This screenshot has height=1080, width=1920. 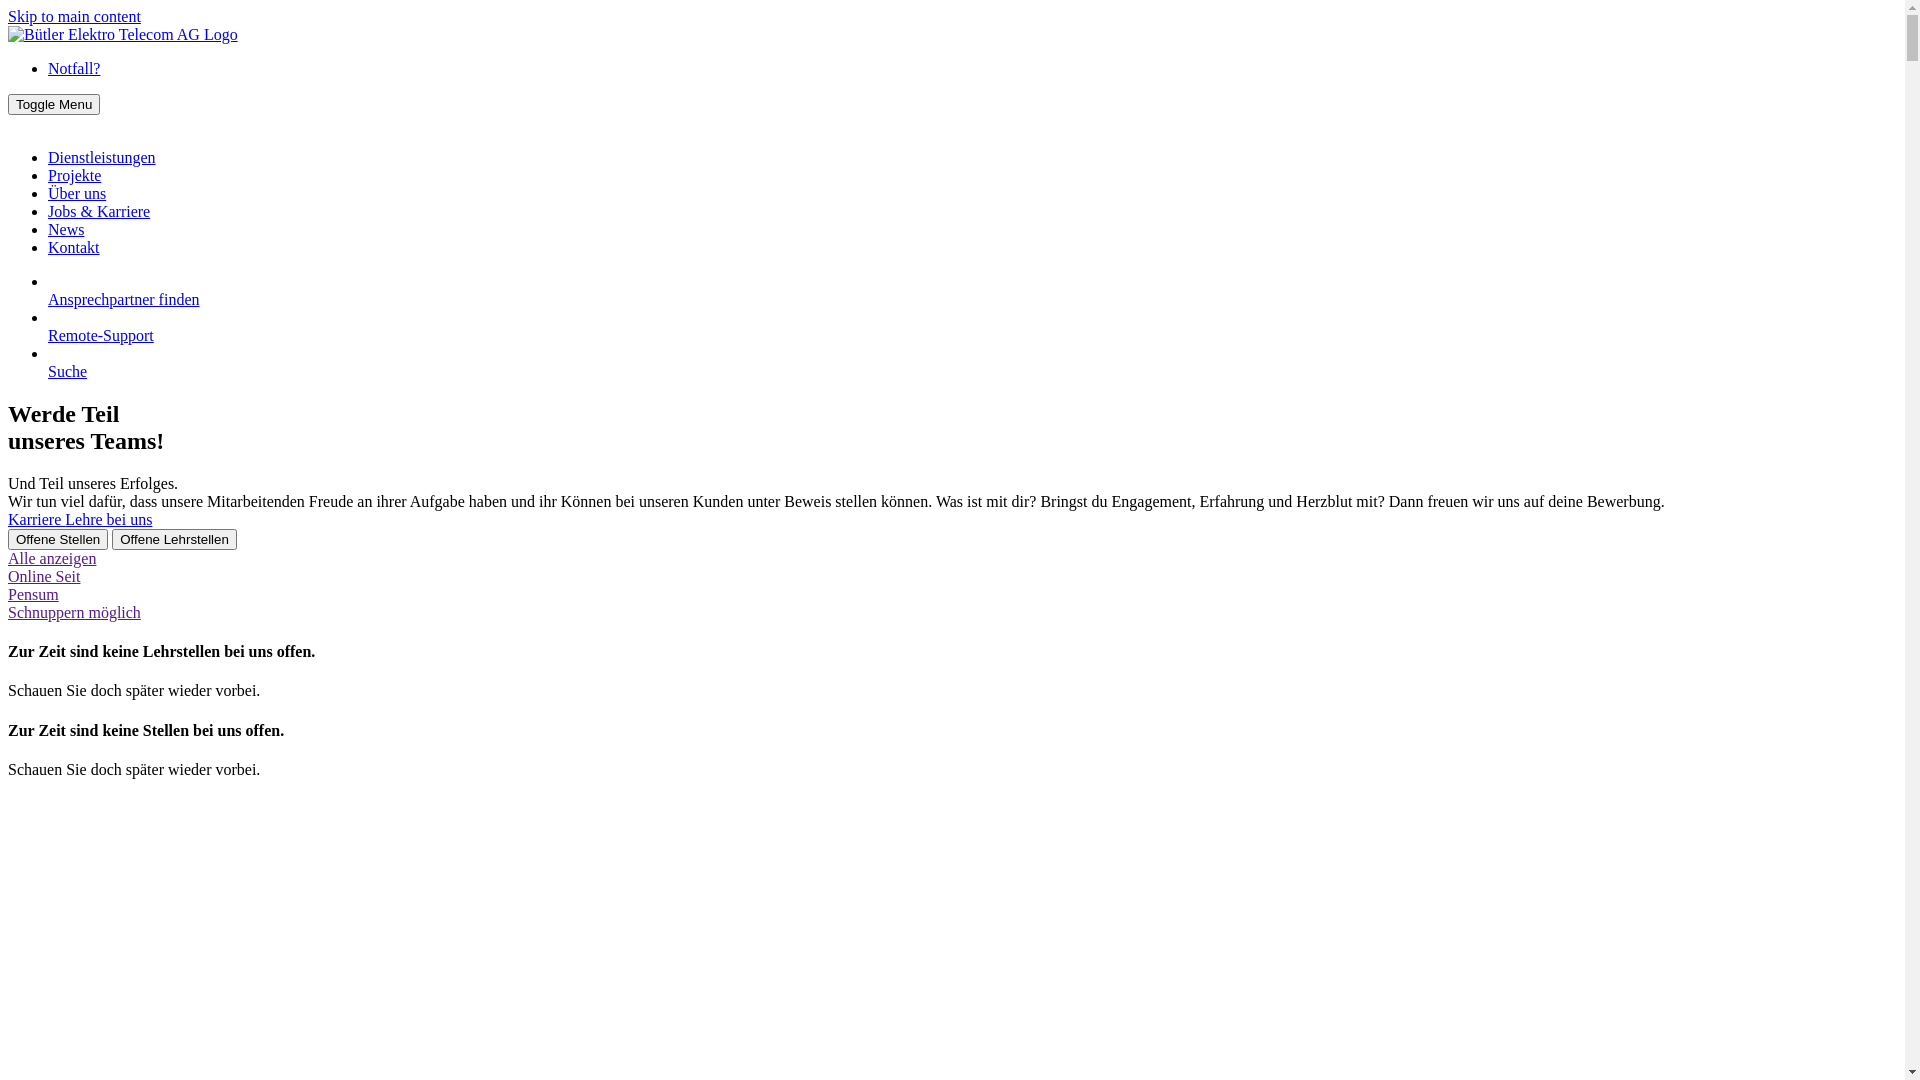 What do you see at coordinates (102, 158) in the screenshot?
I see `Dienstleistungen` at bounding box center [102, 158].